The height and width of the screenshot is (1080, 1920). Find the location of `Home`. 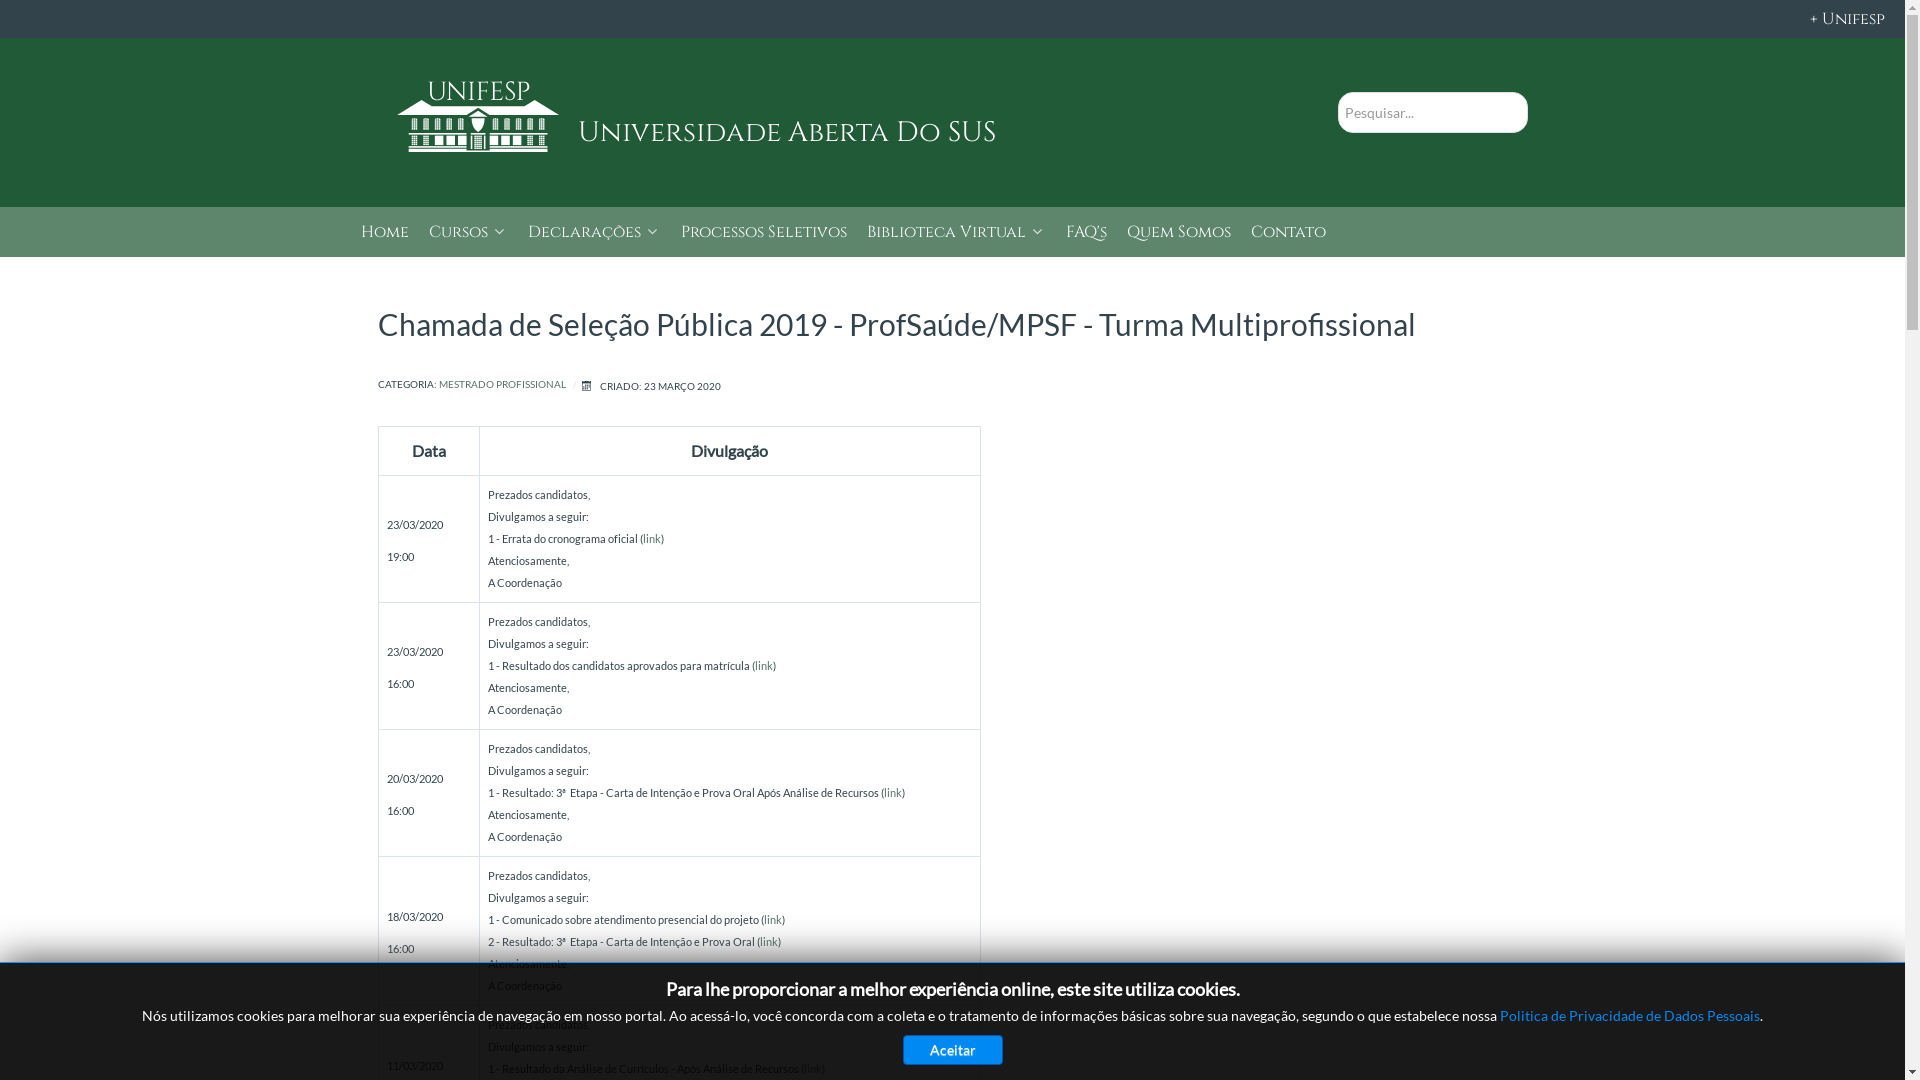

Home is located at coordinates (384, 234).